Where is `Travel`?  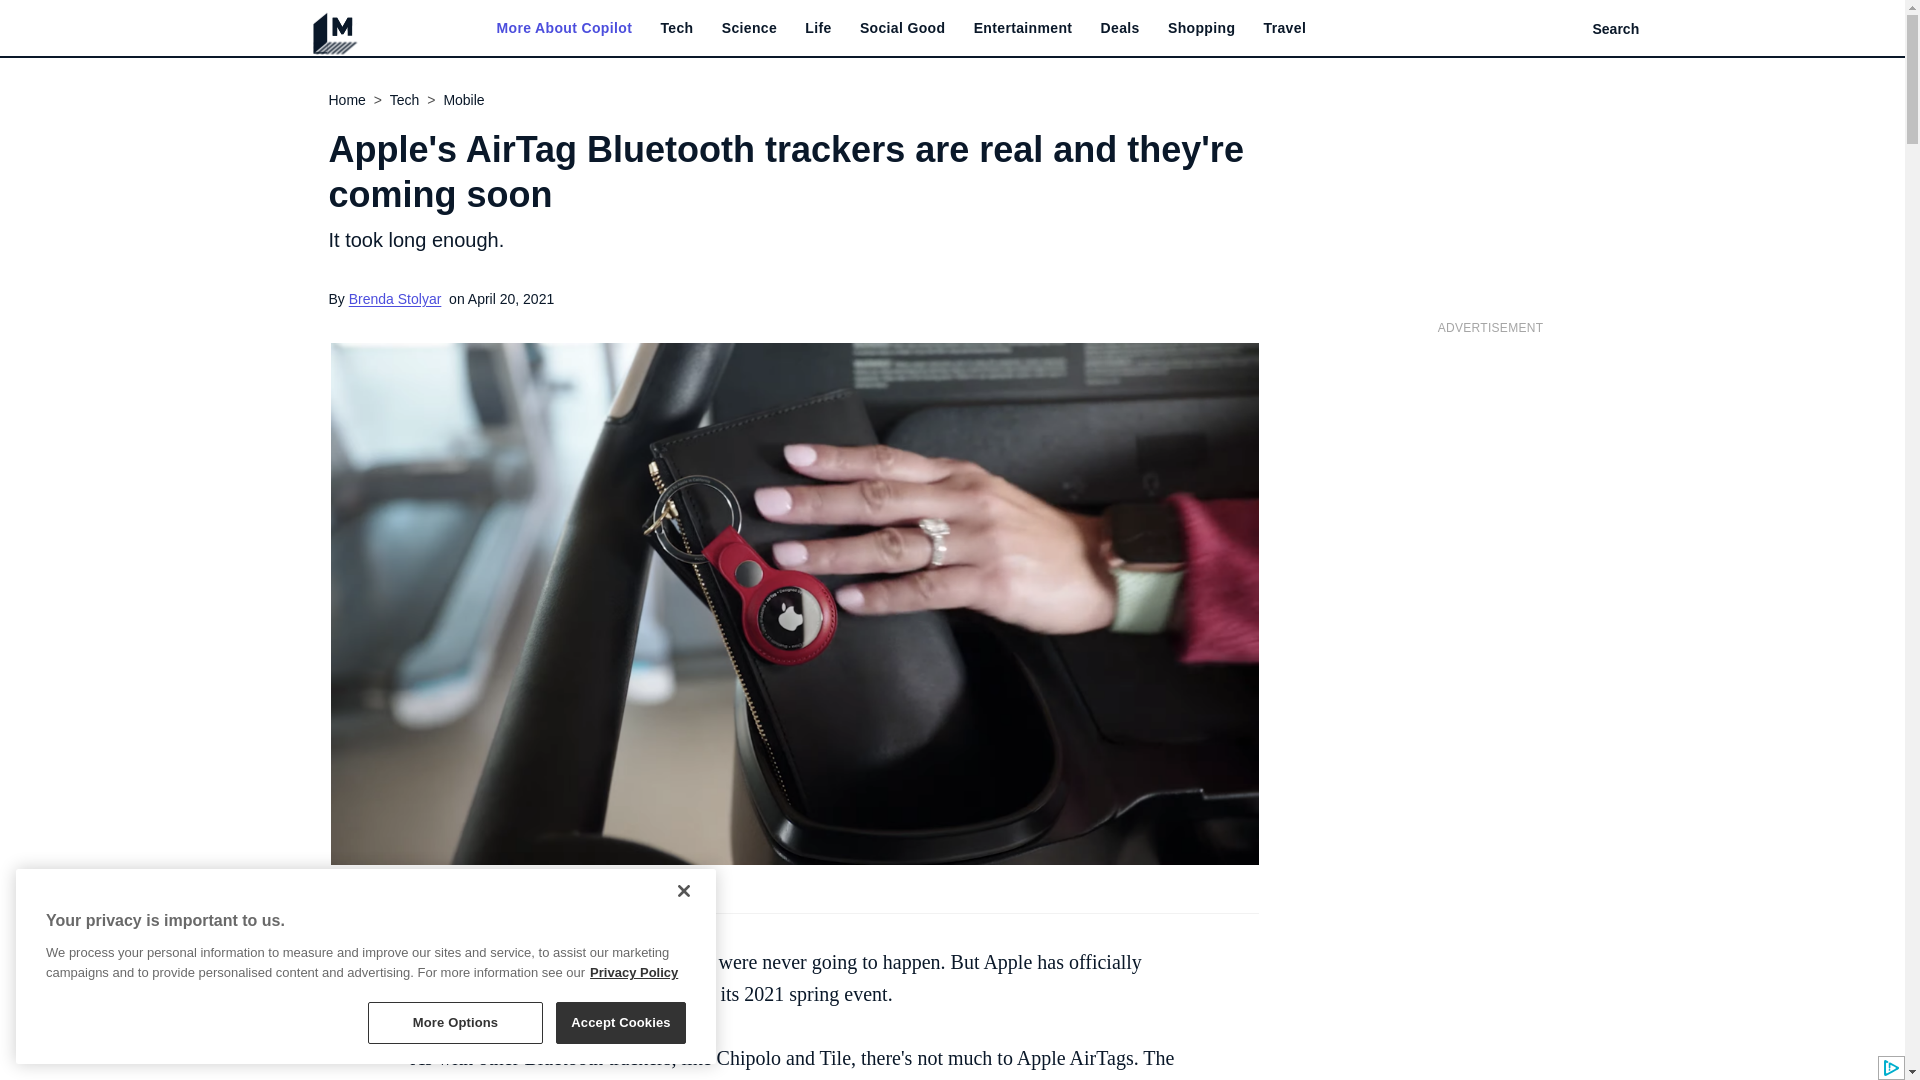
Travel is located at coordinates (1285, 28).